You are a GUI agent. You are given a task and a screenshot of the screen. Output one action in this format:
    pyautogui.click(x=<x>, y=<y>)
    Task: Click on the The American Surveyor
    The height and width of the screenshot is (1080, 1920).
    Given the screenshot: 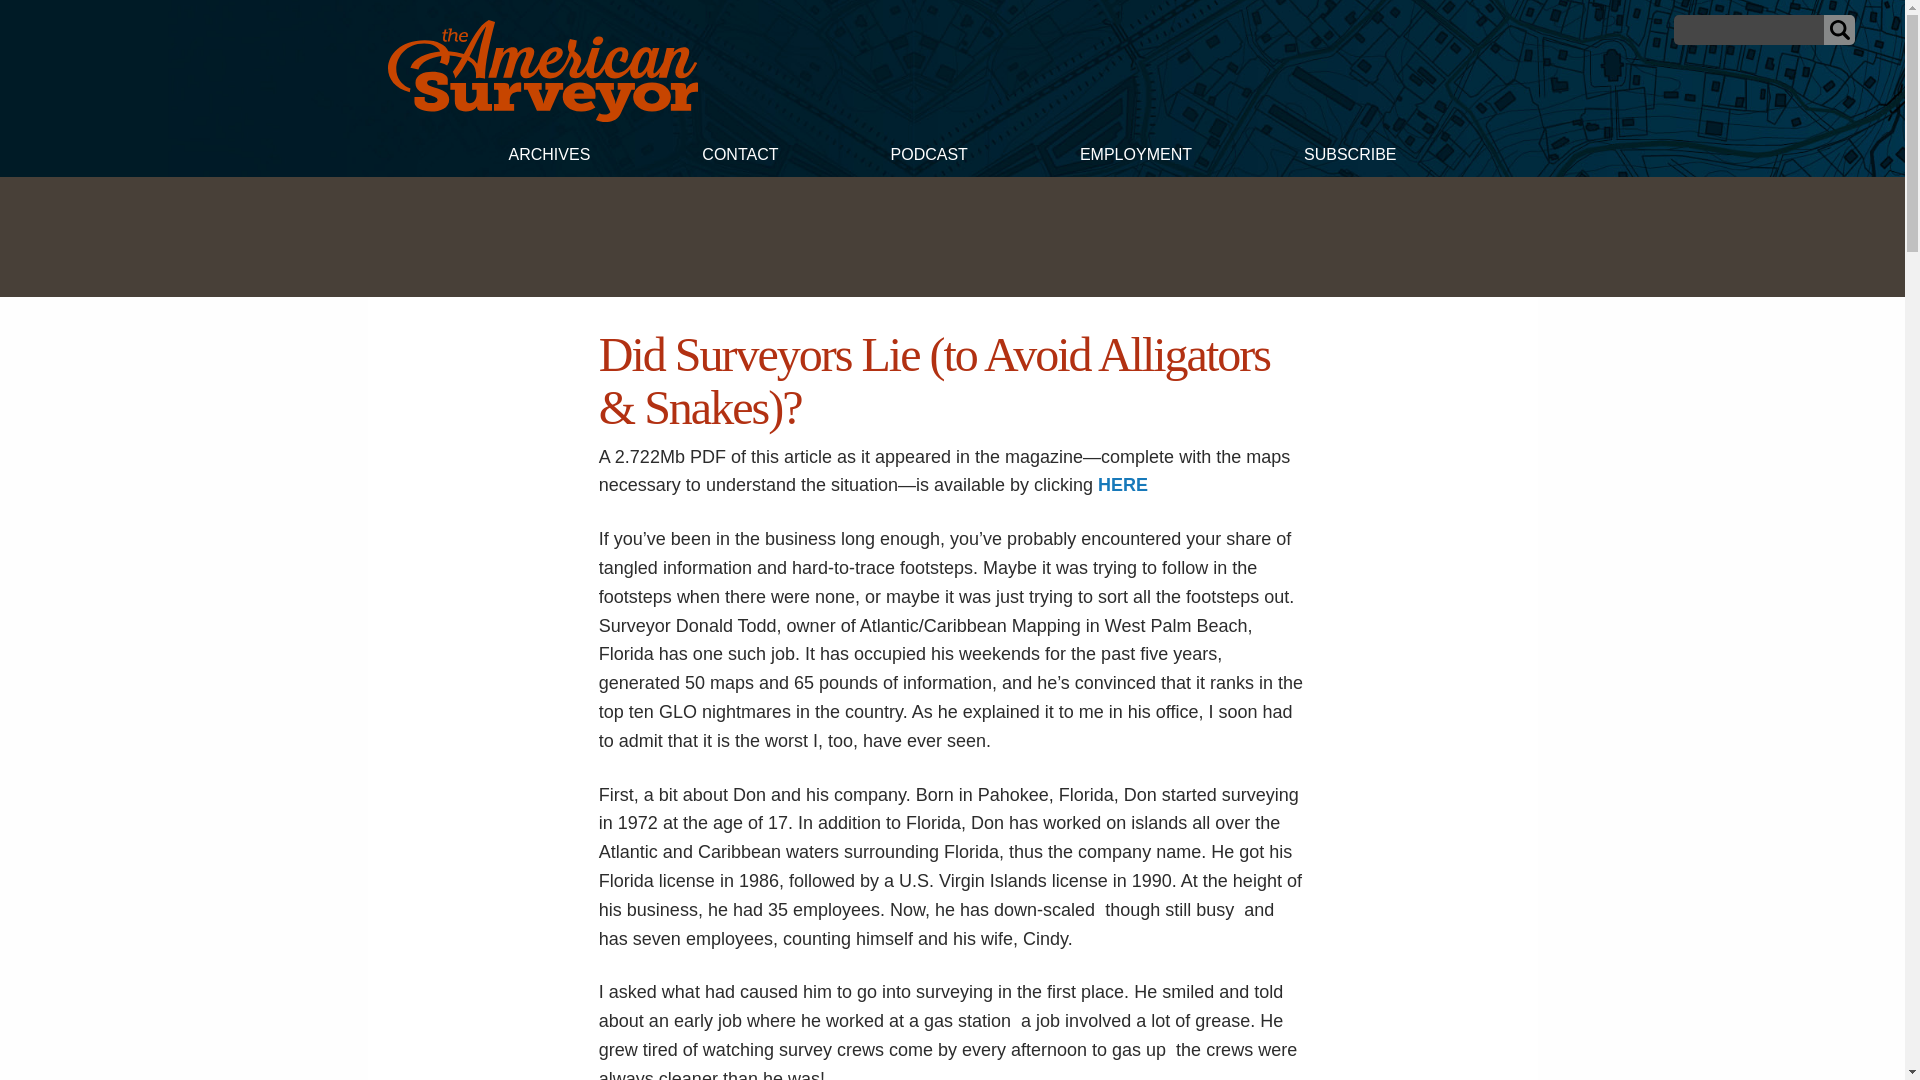 What is the action you would take?
    pyautogui.click(x=542, y=71)
    